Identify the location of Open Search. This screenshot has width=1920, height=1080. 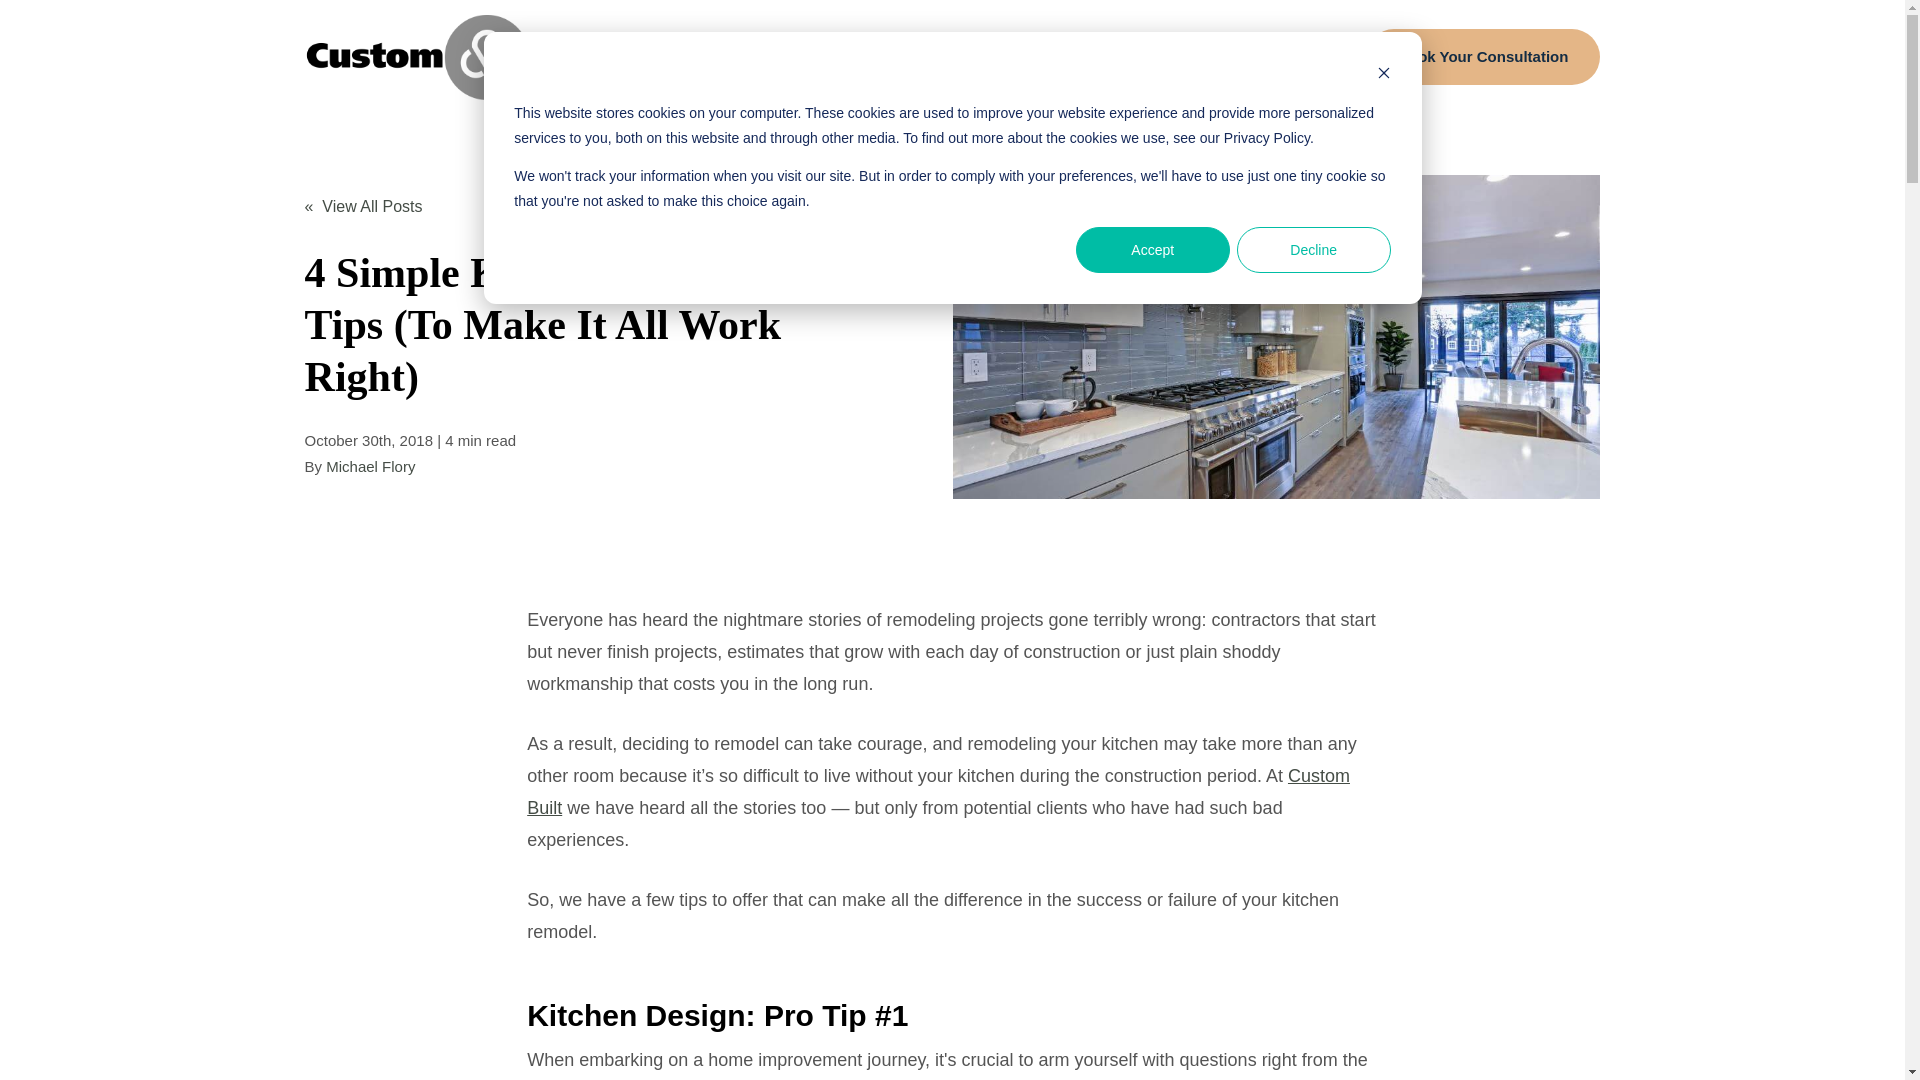
(1333, 56).